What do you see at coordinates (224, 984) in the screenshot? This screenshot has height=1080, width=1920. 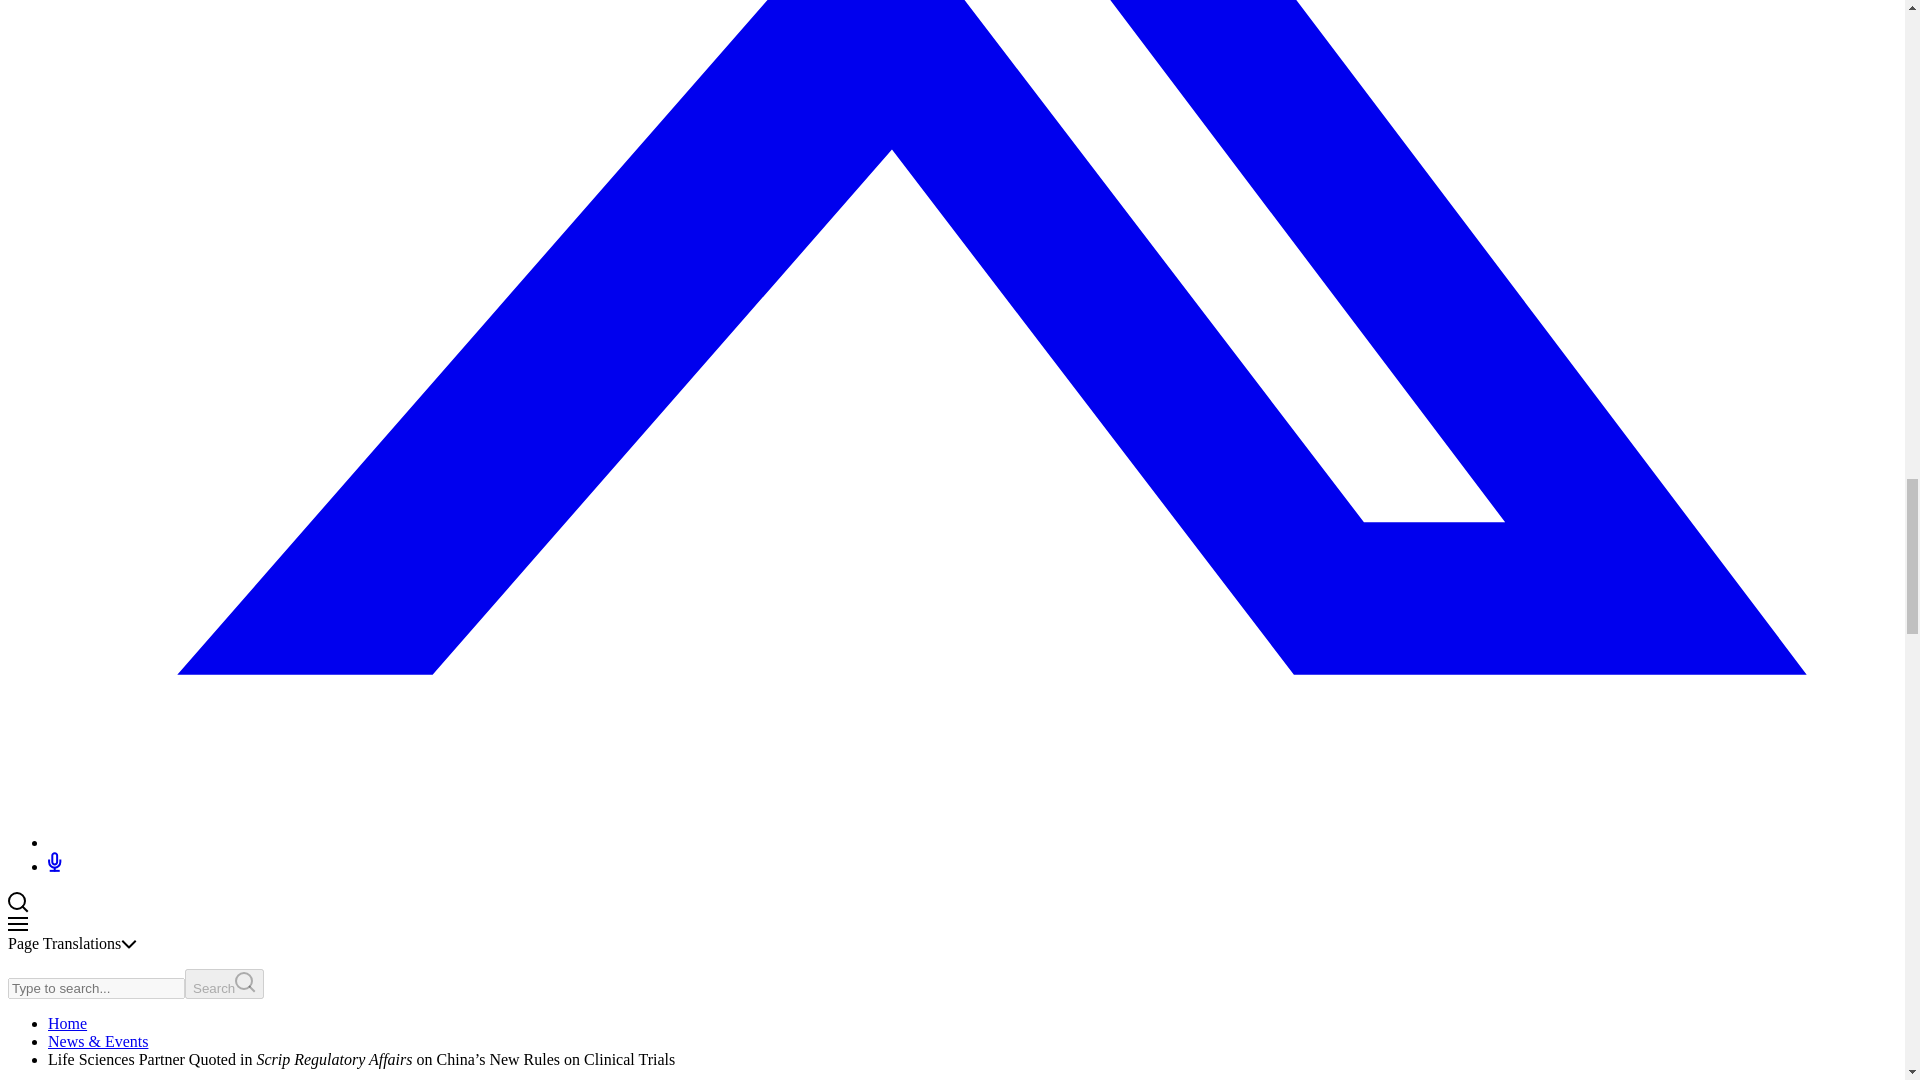 I see `Search` at bounding box center [224, 984].